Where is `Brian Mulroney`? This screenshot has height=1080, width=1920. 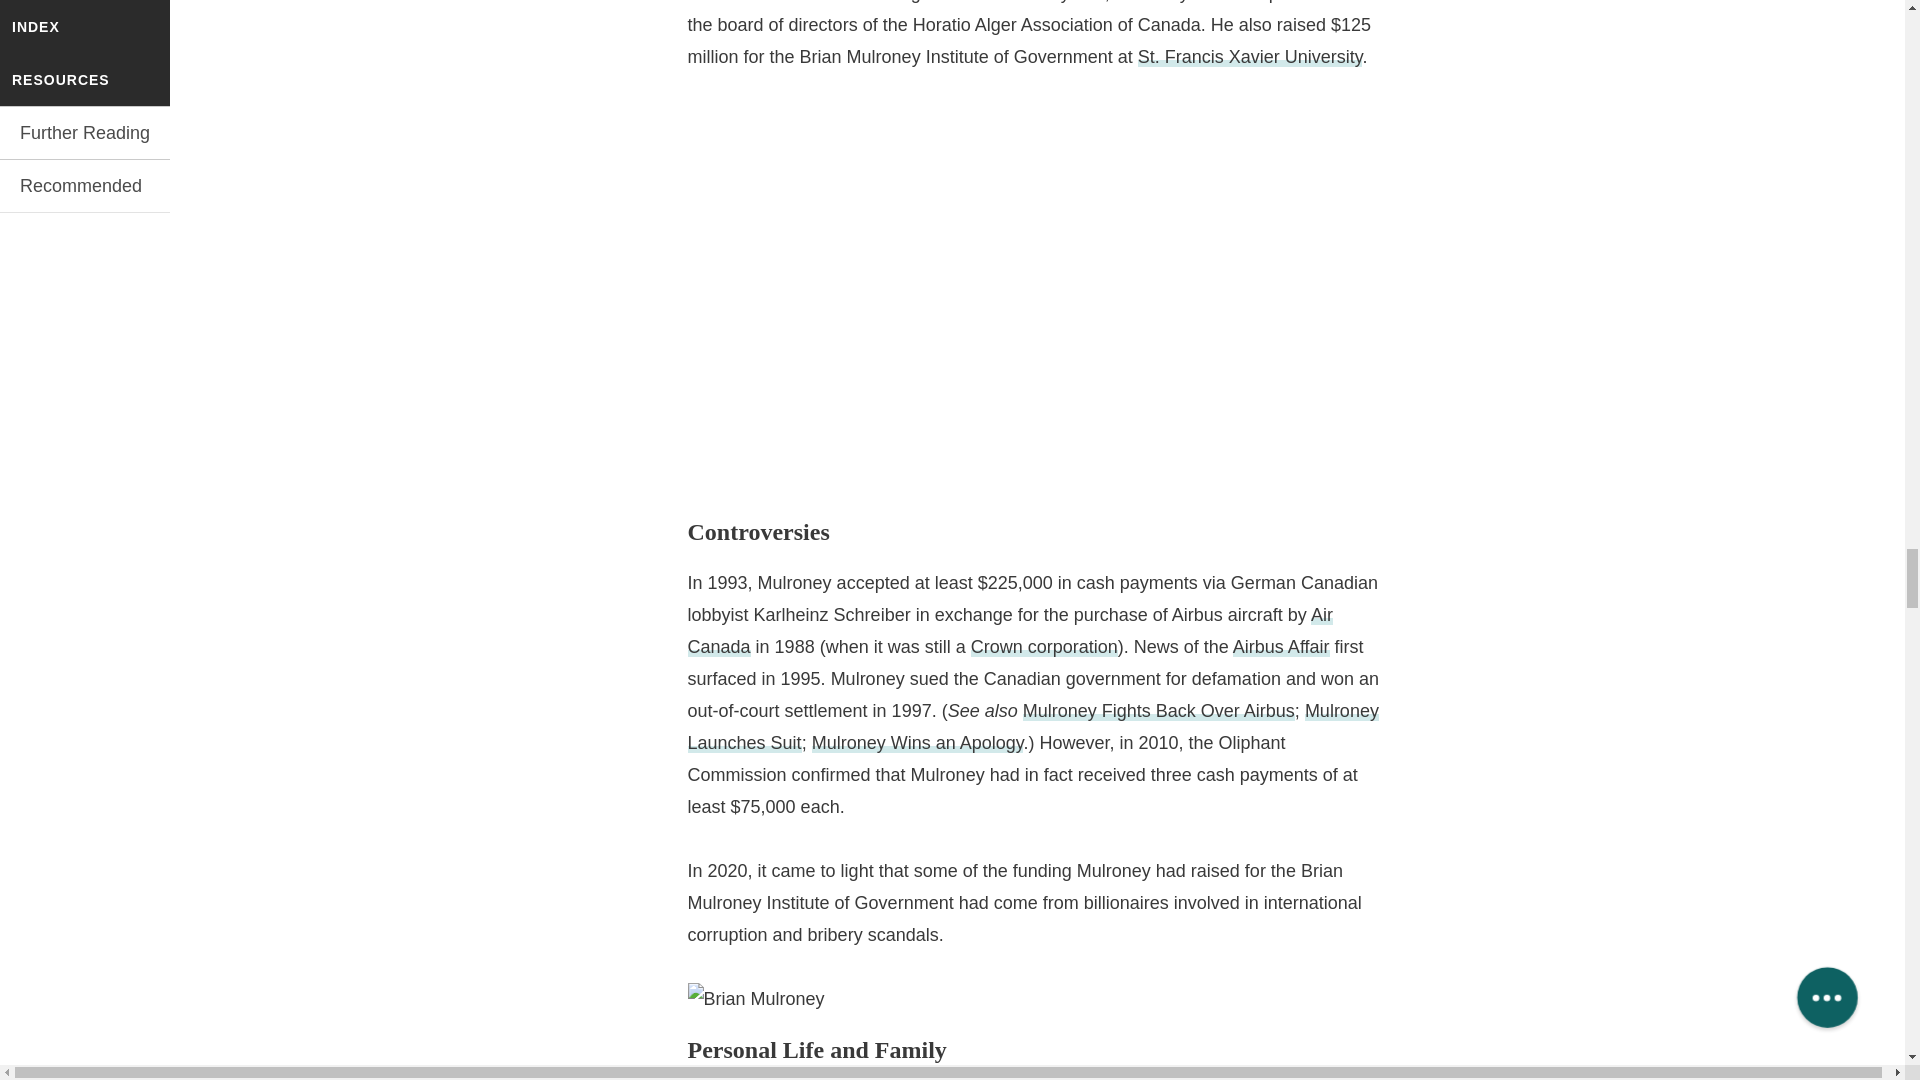 Brian Mulroney is located at coordinates (756, 998).